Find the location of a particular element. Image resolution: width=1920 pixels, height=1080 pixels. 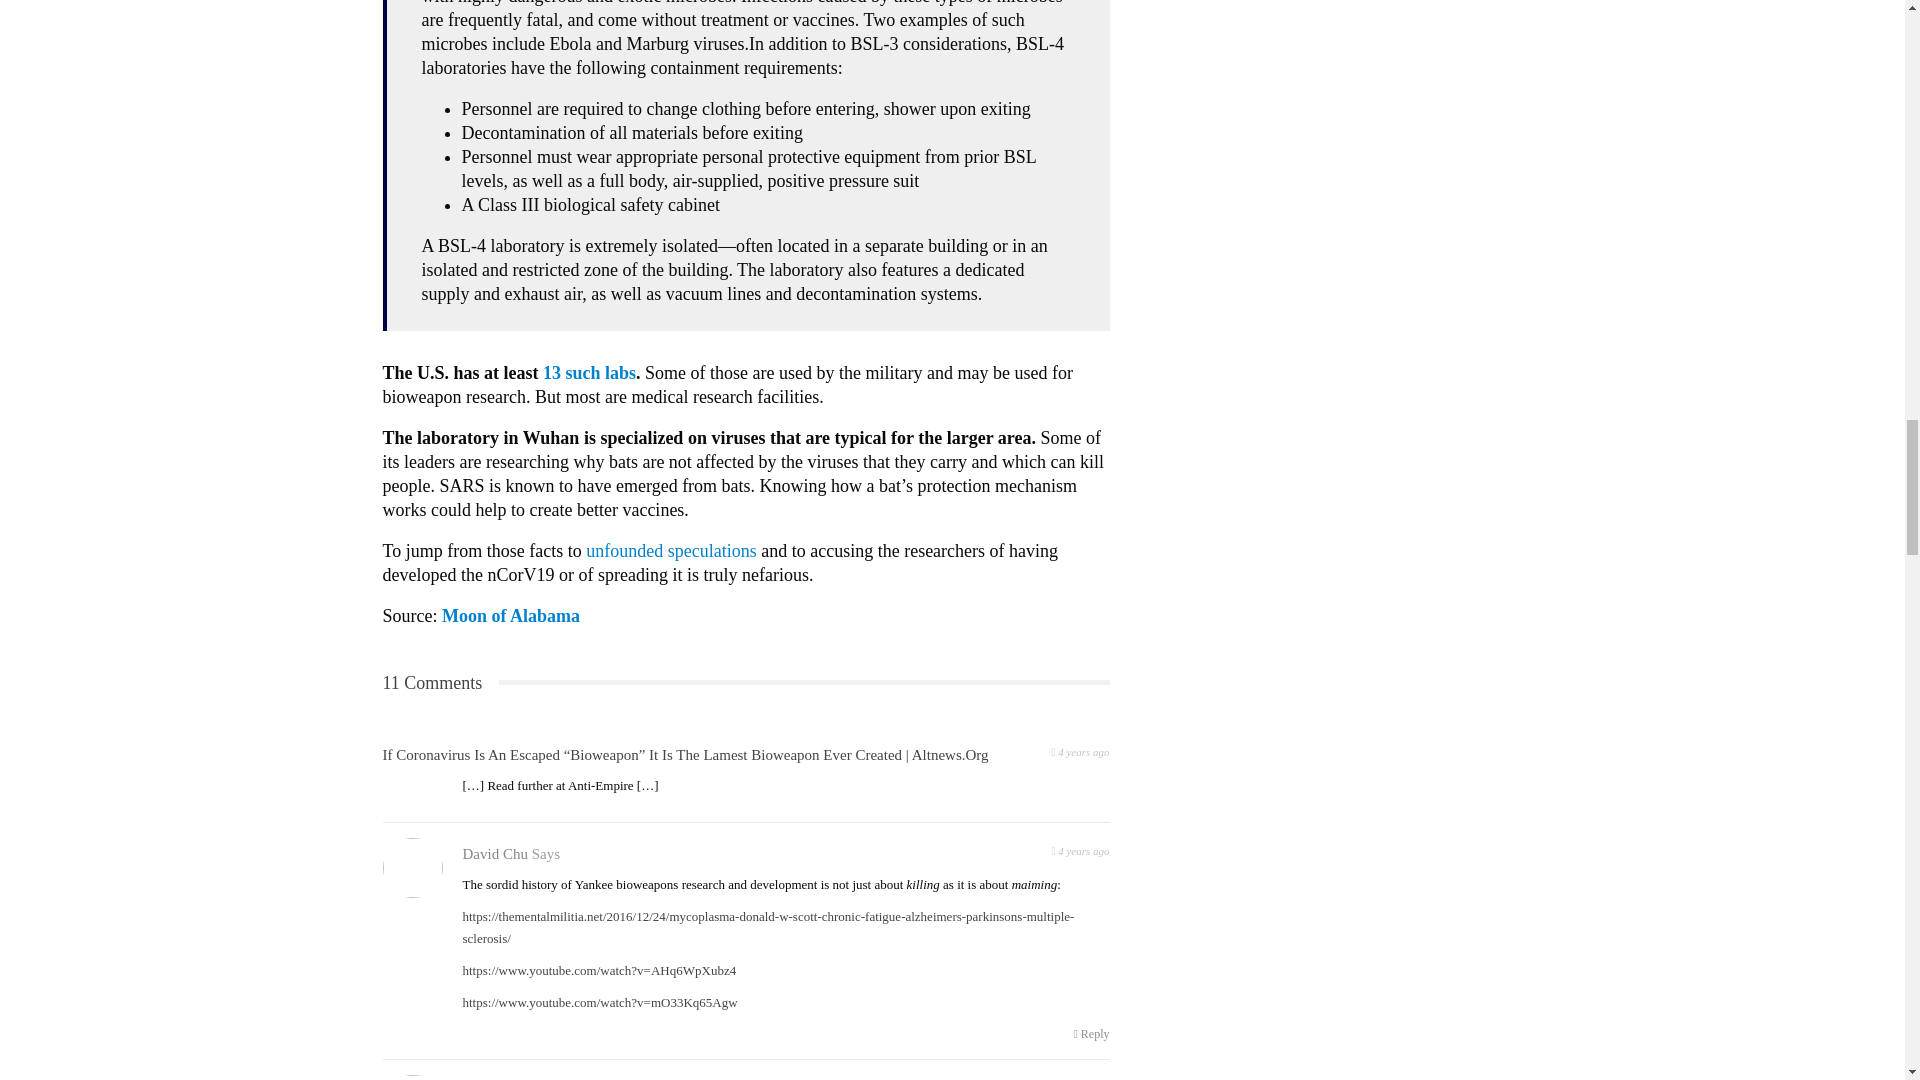

Moon of Alabama is located at coordinates (510, 616).